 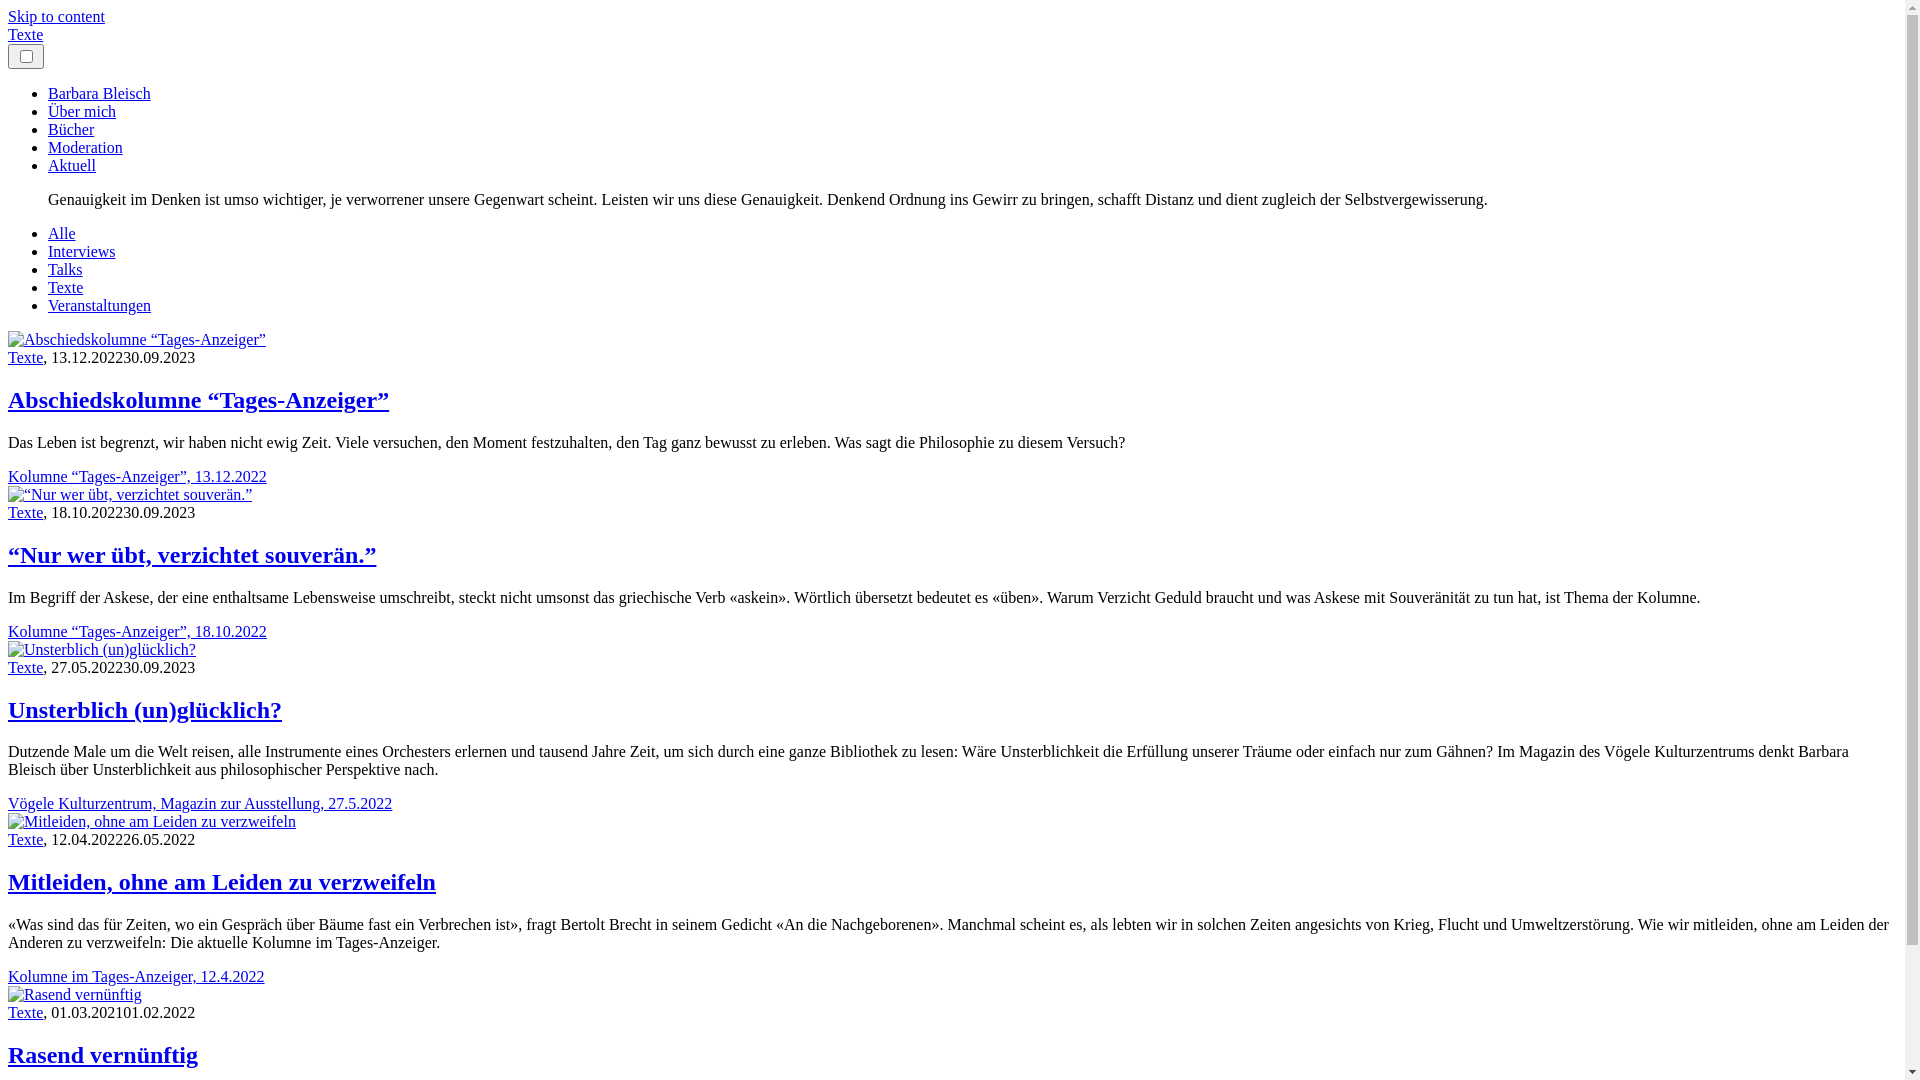 What do you see at coordinates (26, 668) in the screenshot?
I see `Texte` at bounding box center [26, 668].